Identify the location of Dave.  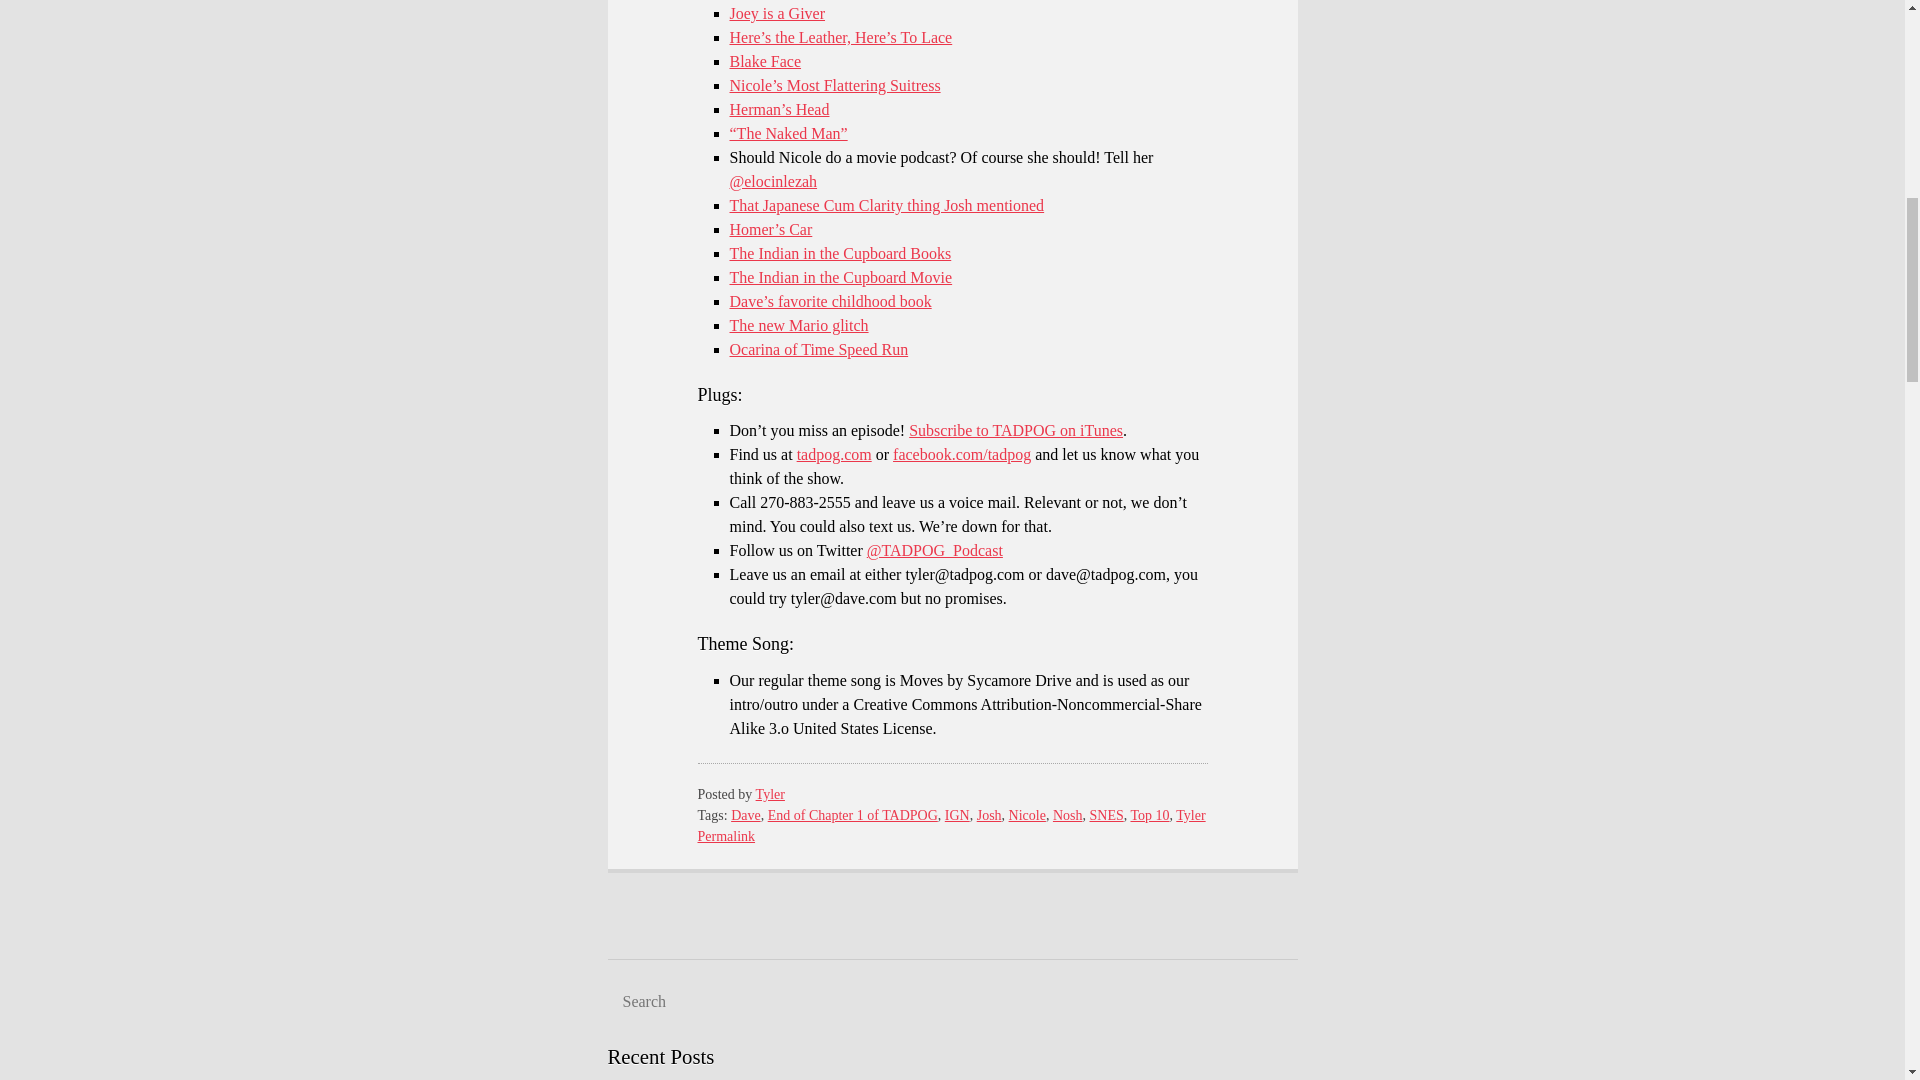
(746, 814).